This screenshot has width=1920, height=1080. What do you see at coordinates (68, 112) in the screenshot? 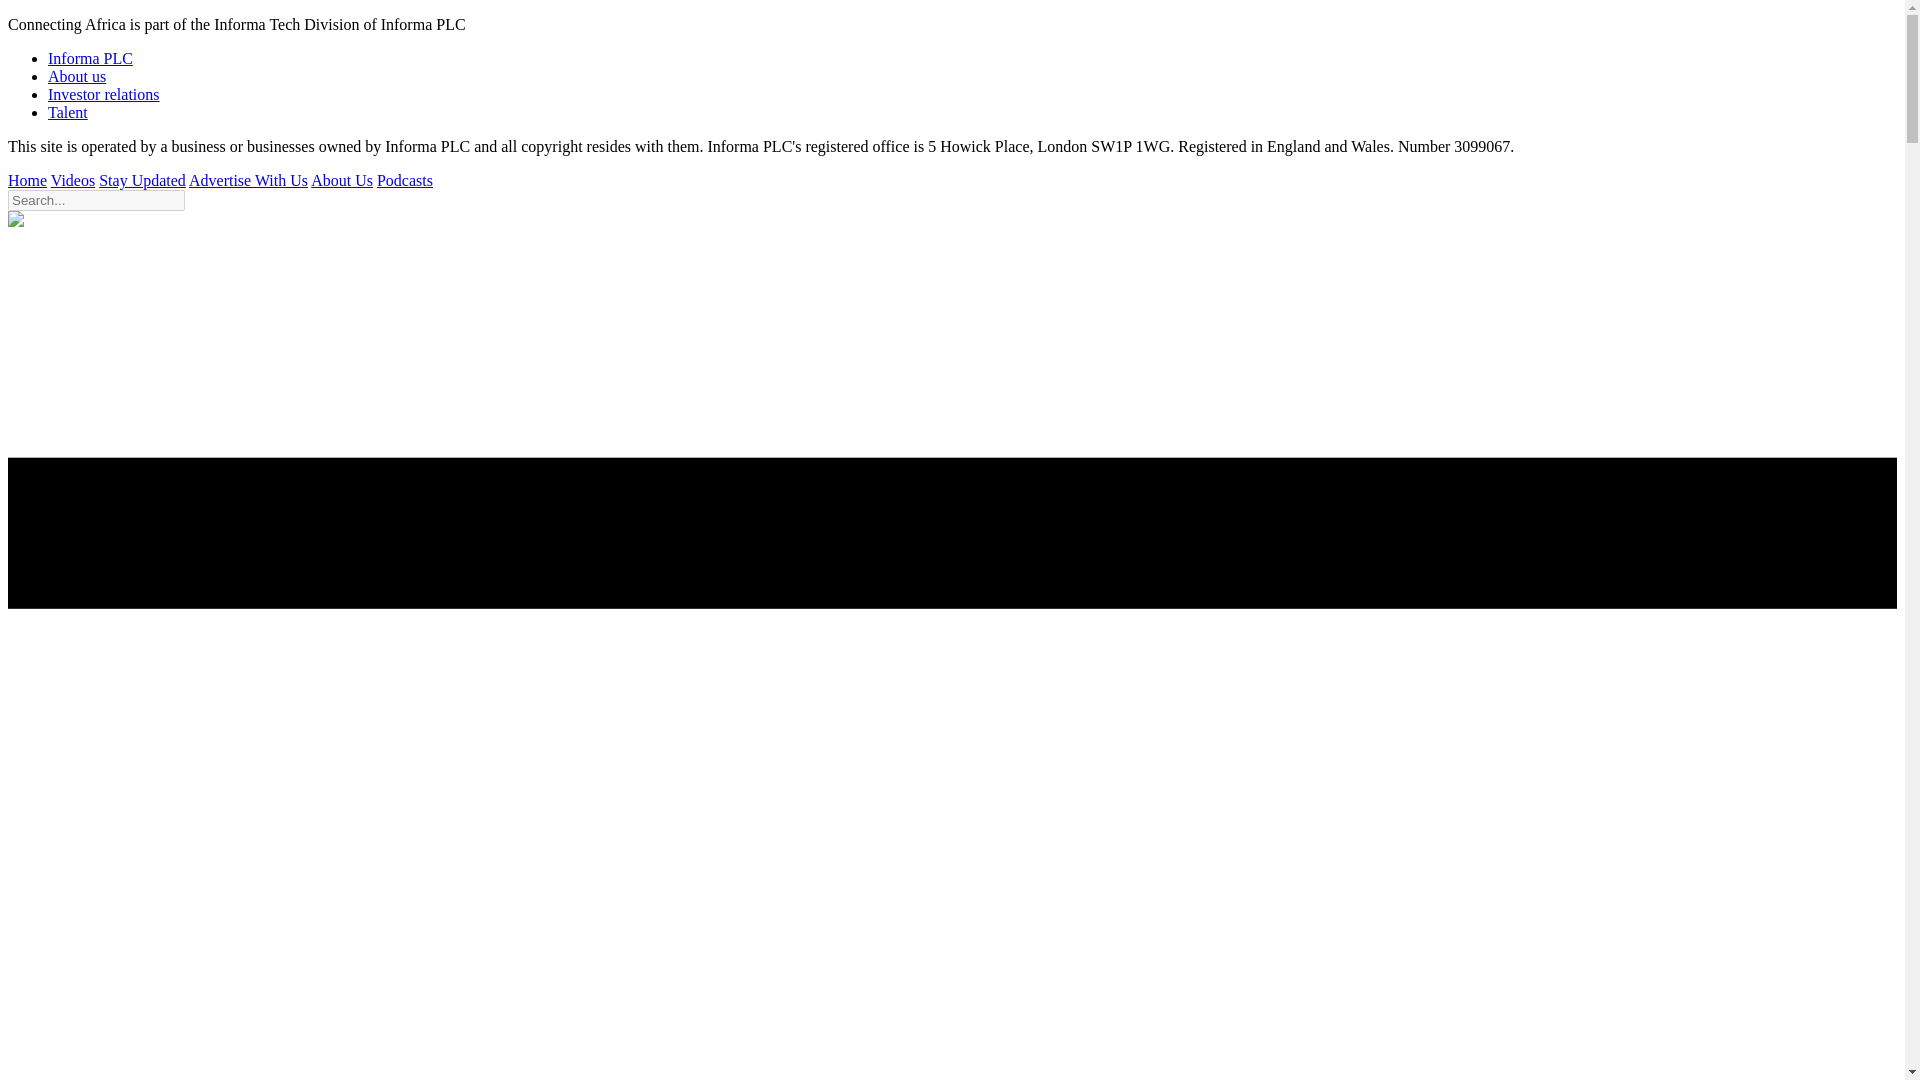
I see `Talent` at bounding box center [68, 112].